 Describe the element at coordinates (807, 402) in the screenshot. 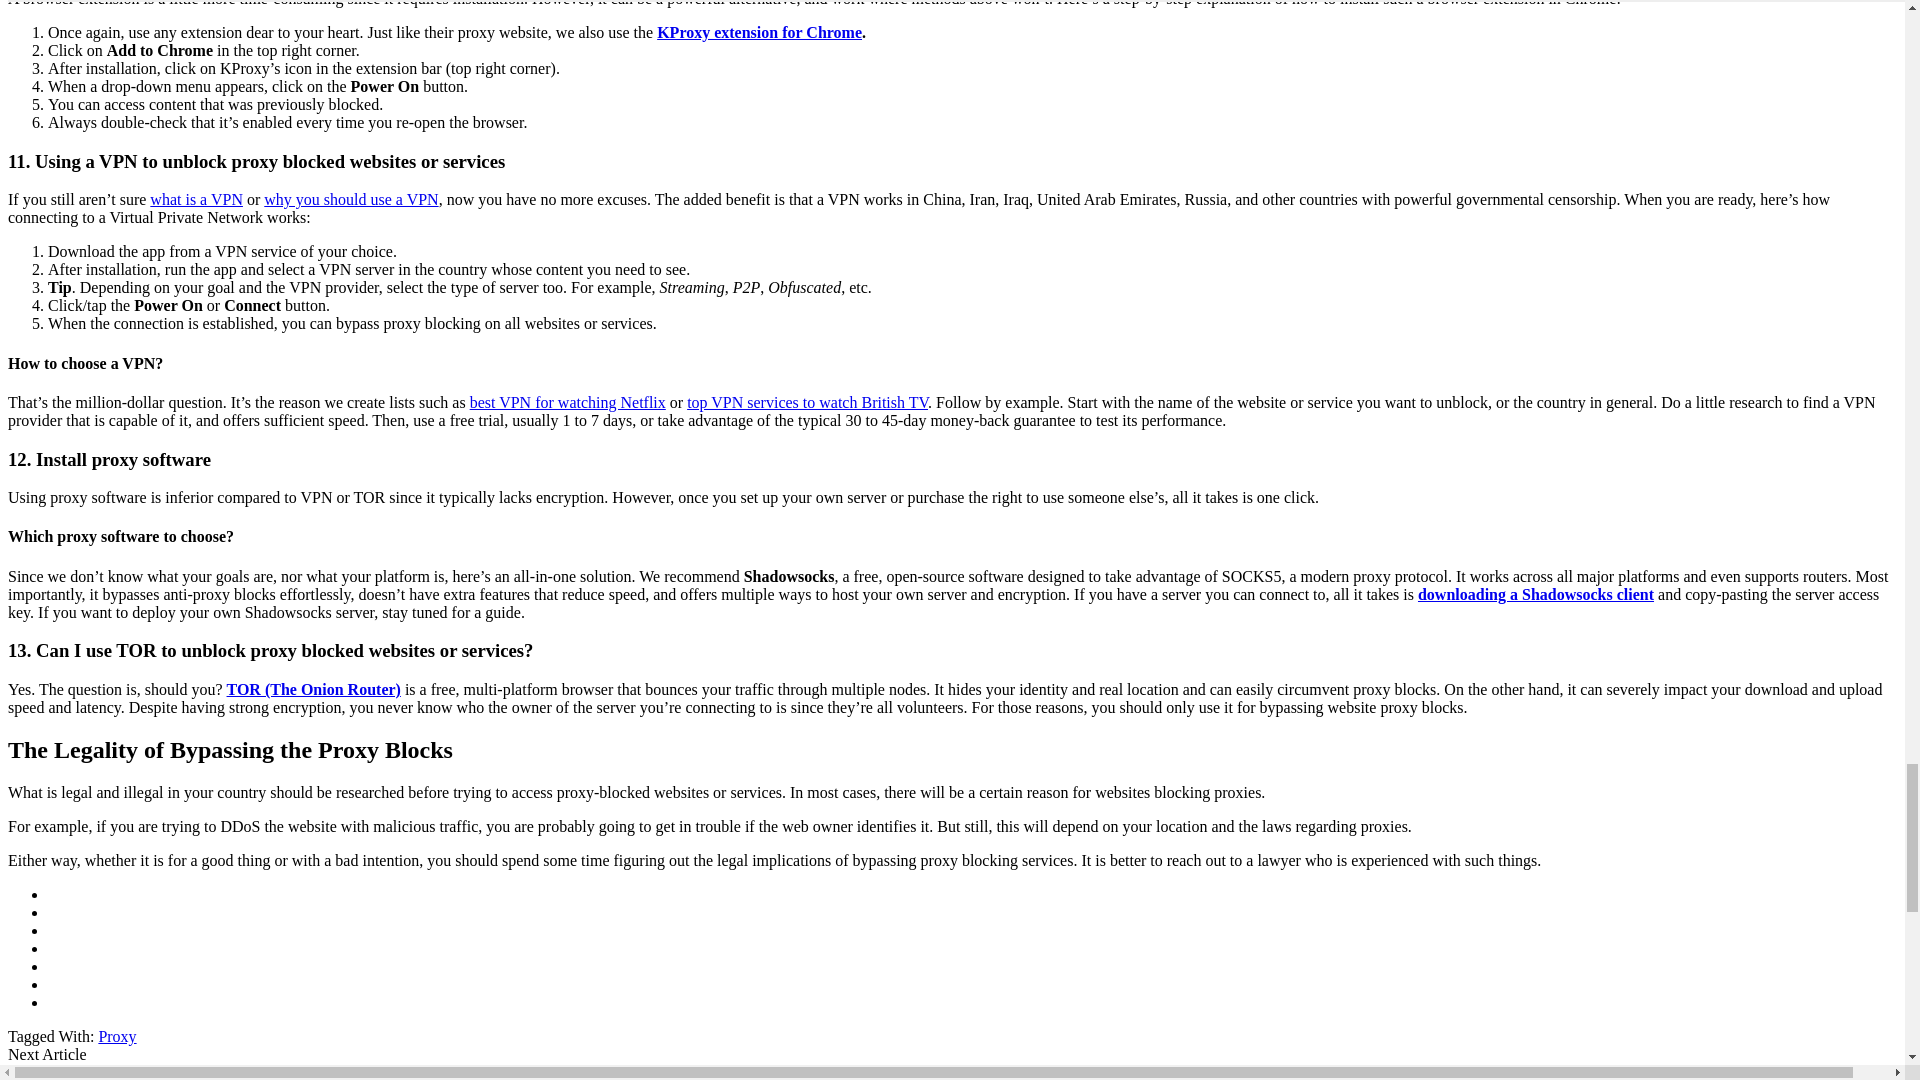

I see `top VPN services to watch British TV` at that location.